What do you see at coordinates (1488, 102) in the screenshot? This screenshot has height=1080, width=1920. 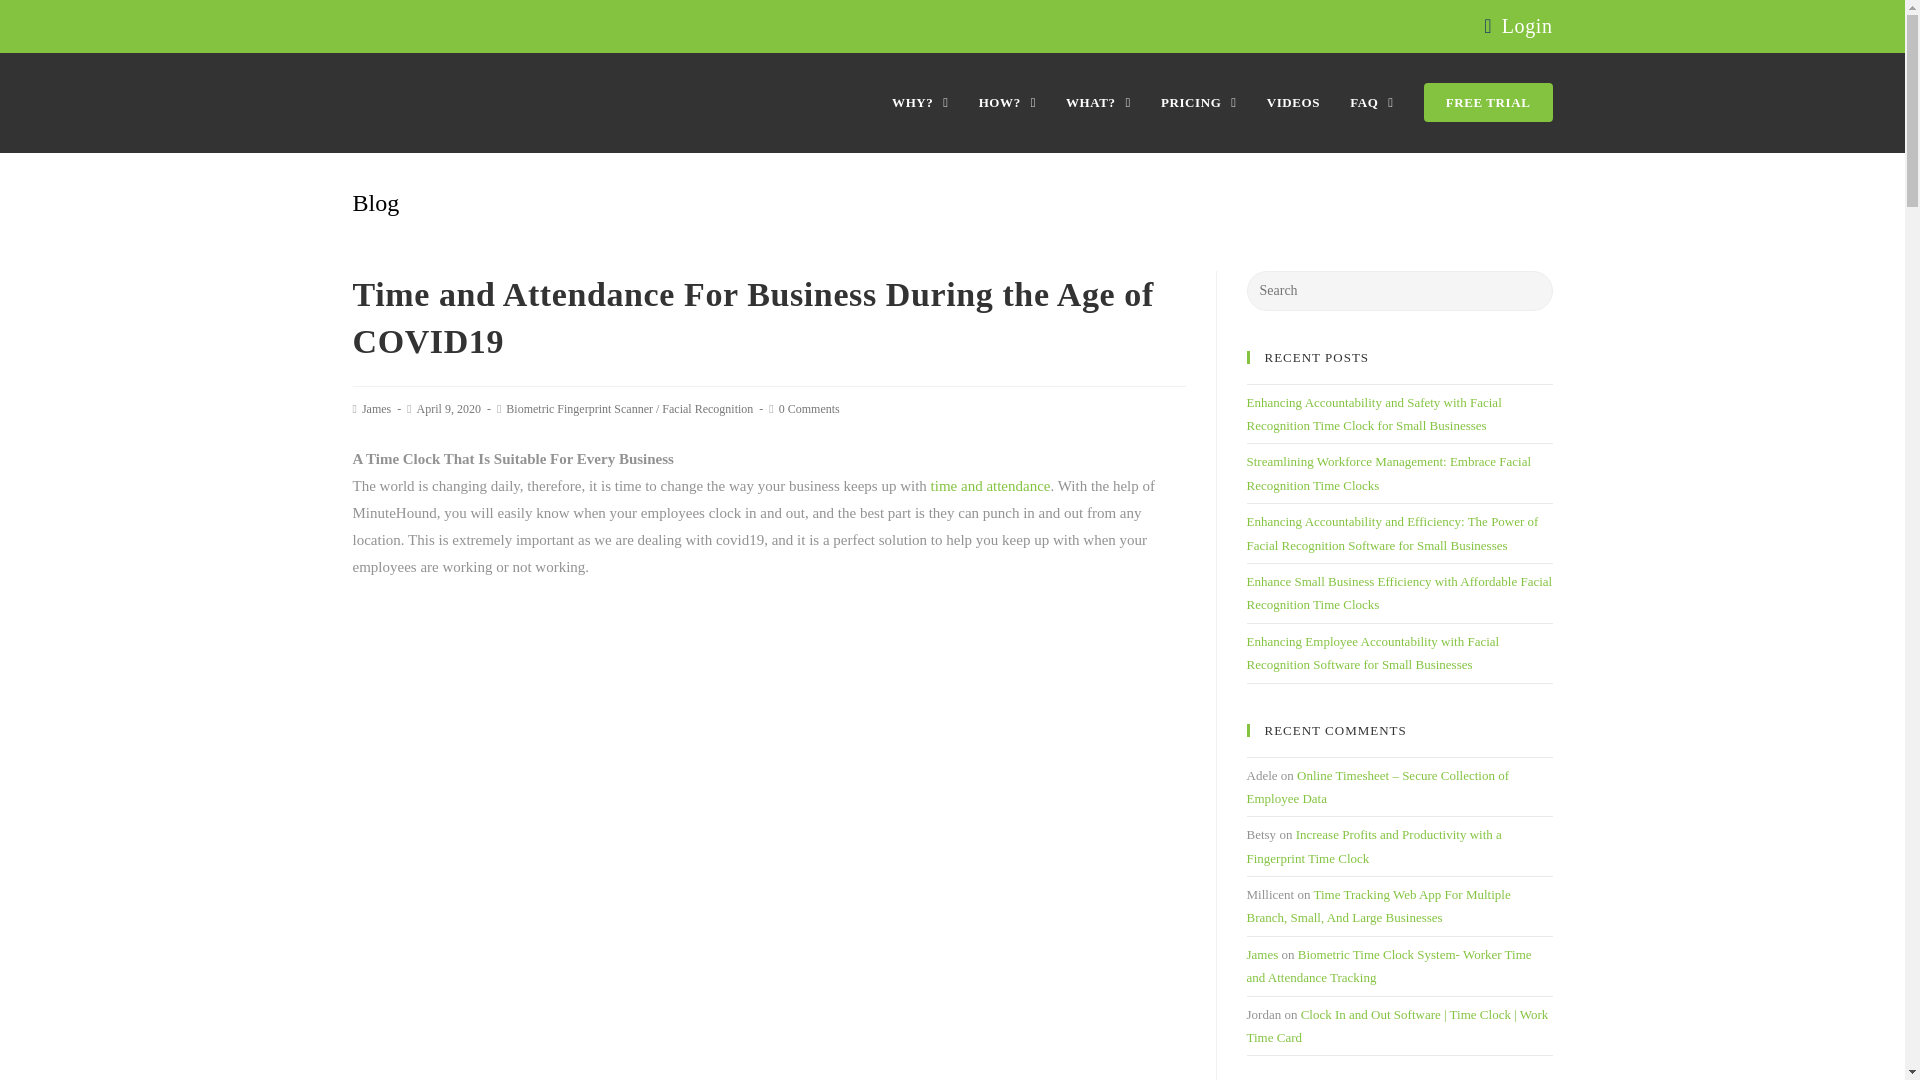 I see `FREE TRIAL` at bounding box center [1488, 102].